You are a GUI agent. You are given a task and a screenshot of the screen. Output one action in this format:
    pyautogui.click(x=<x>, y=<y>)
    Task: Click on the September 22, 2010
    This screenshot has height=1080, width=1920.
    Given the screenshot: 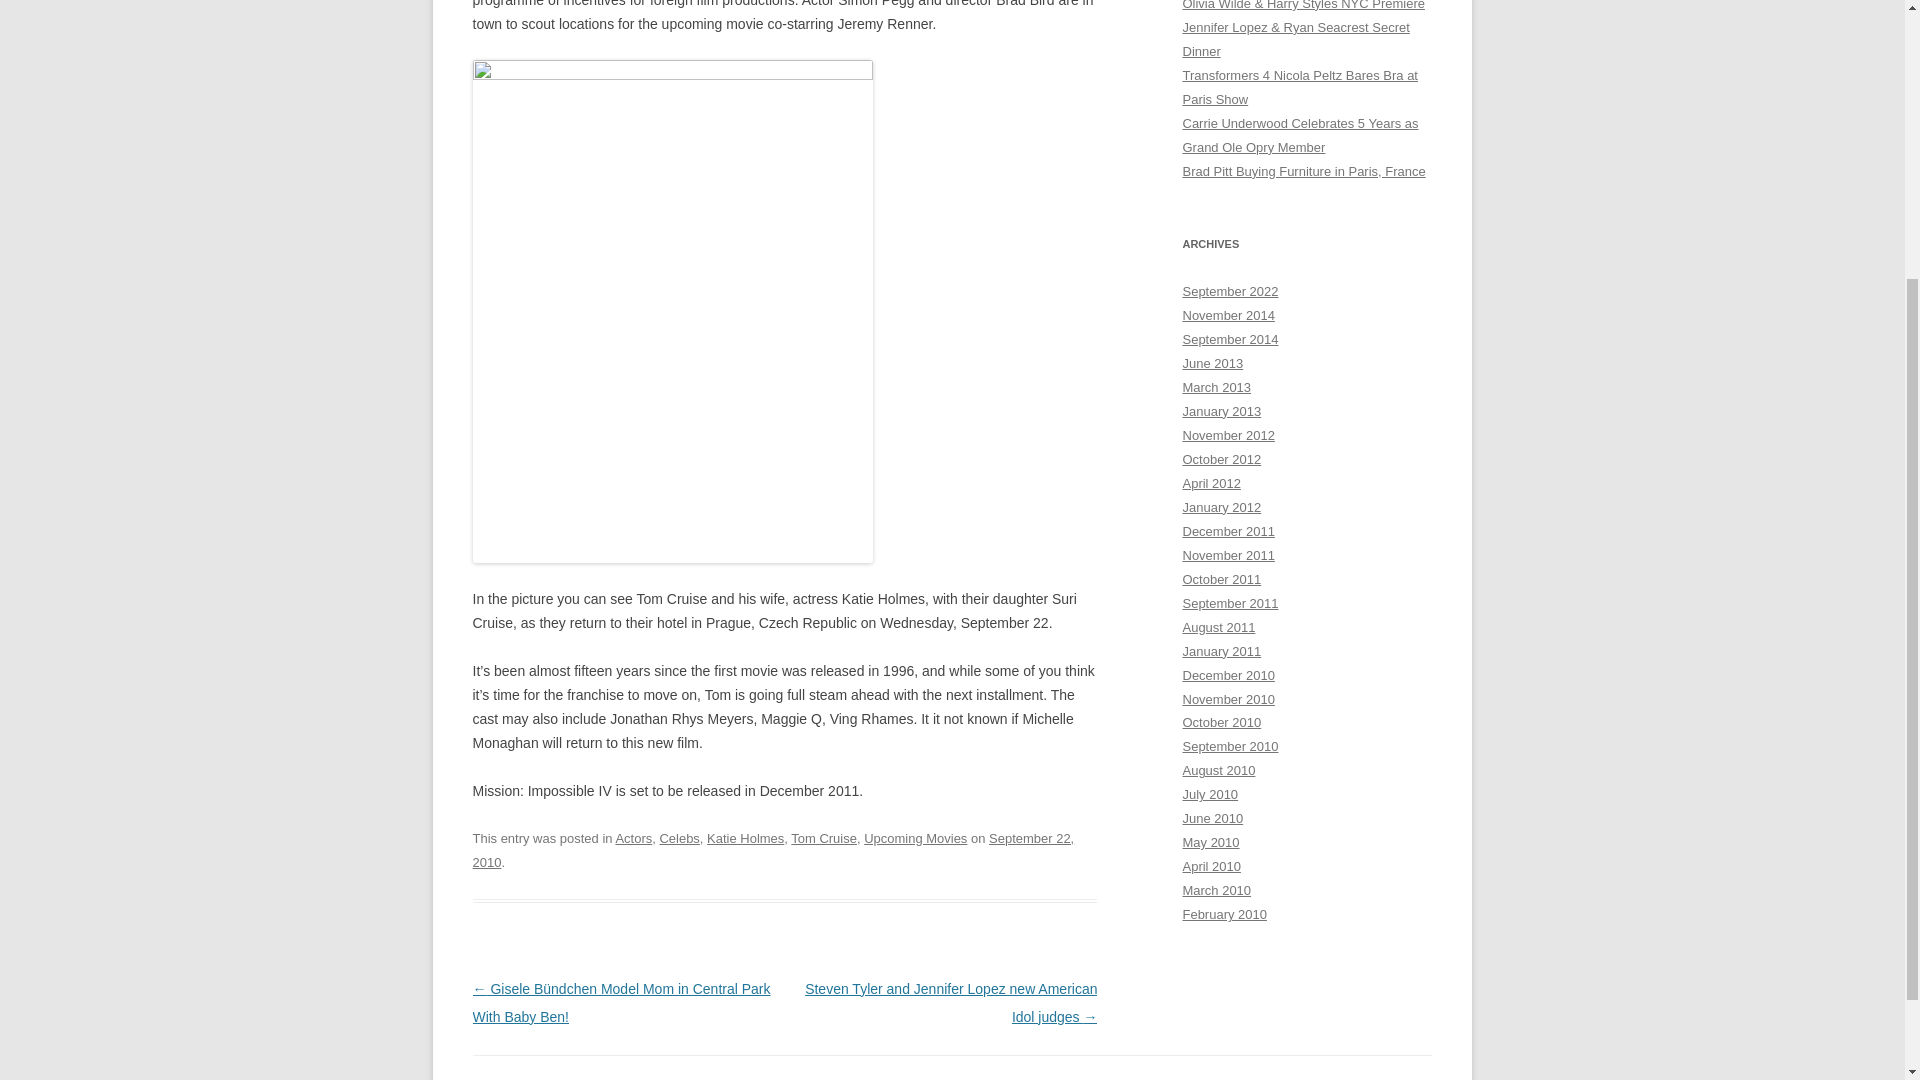 What is the action you would take?
    pyautogui.click(x=772, y=850)
    